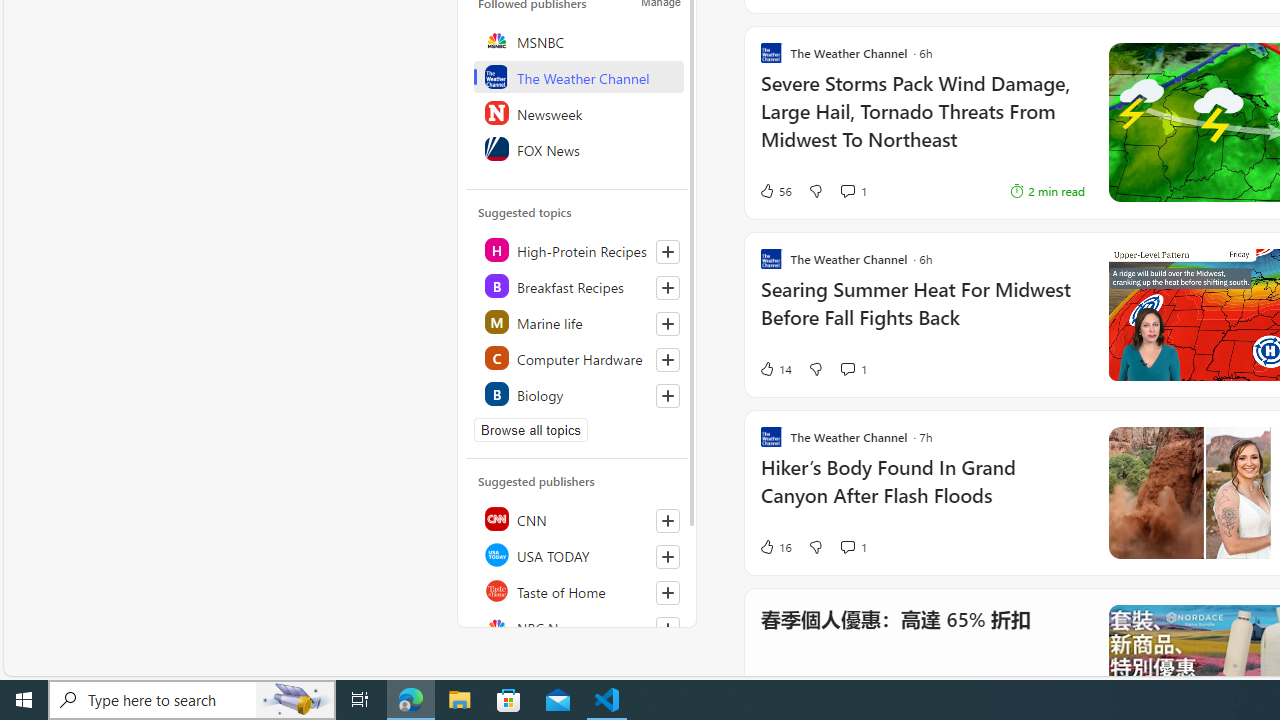 This screenshot has width=1280, height=720. I want to click on 14 Like, so click(775, 368).